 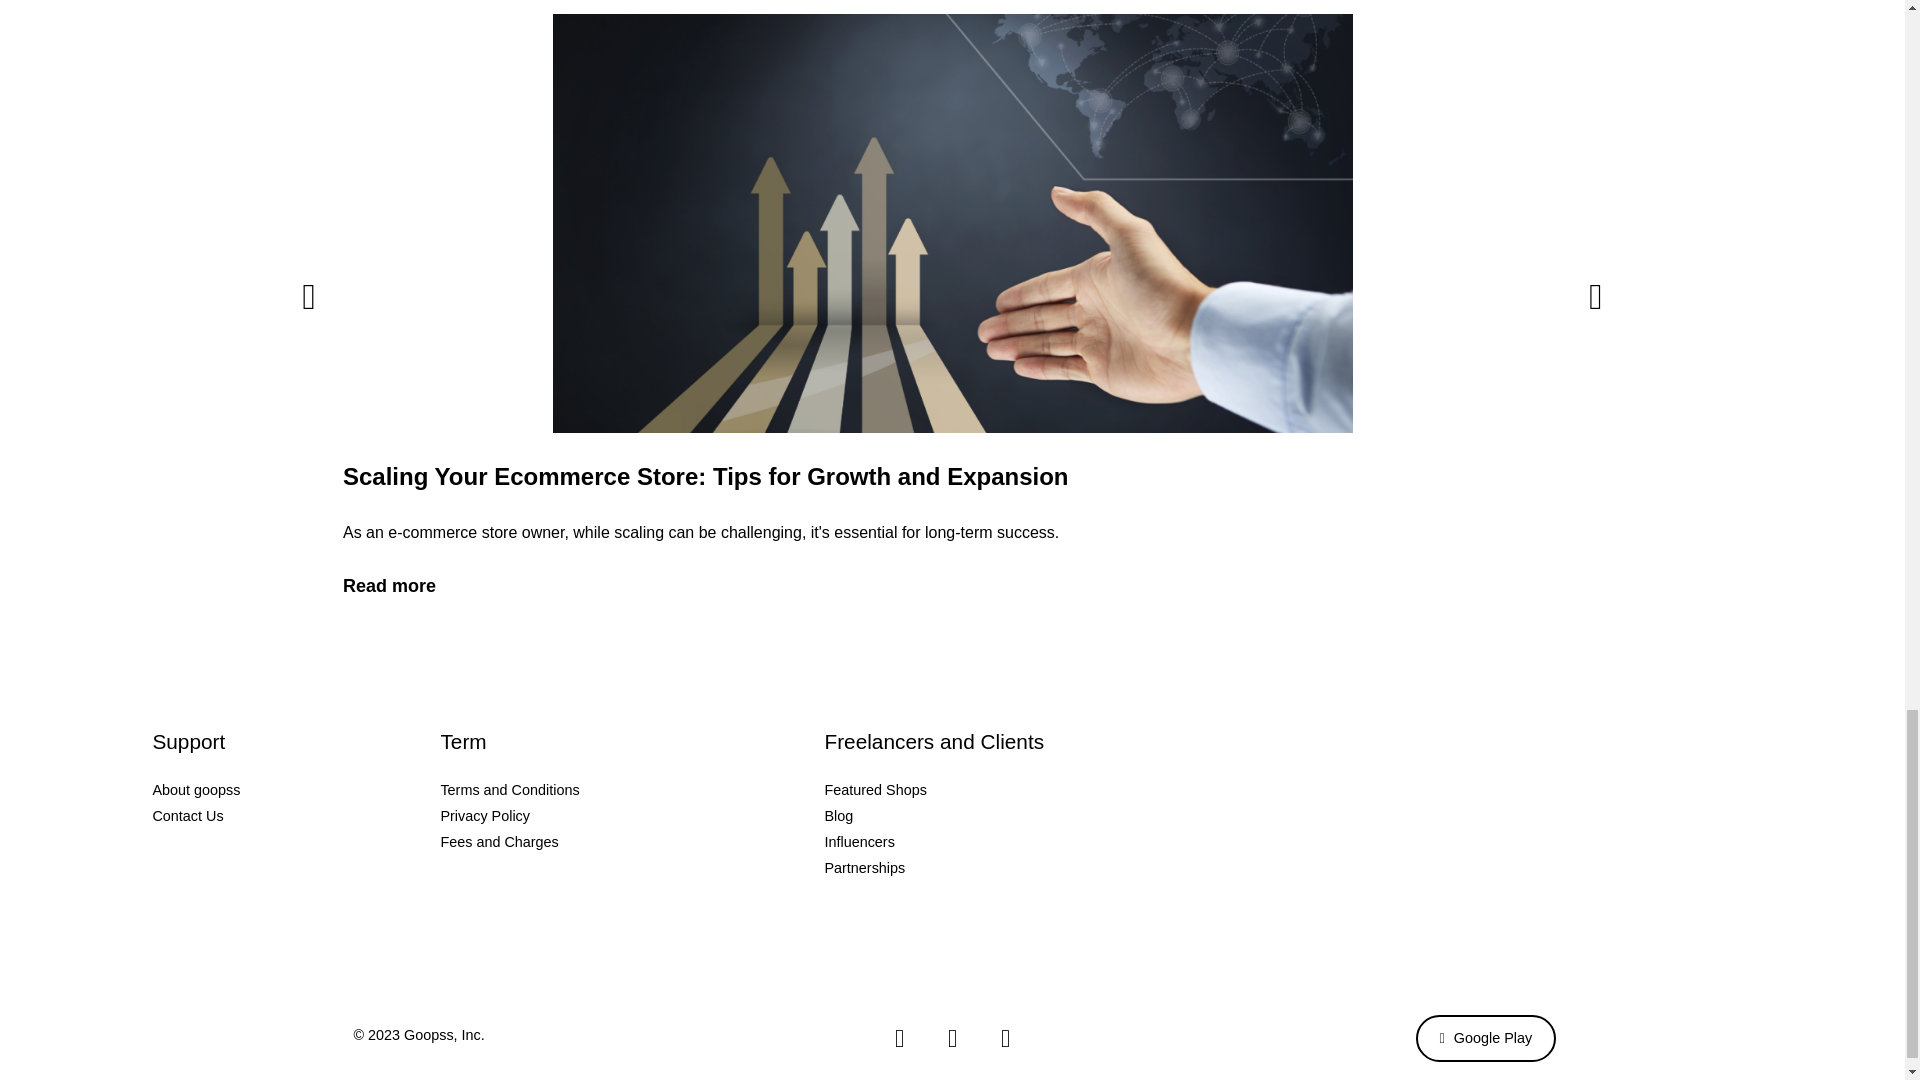 What do you see at coordinates (1056, 790) in the screenshot?
I see `Featured Shops` at bounding box center [1056, 790].